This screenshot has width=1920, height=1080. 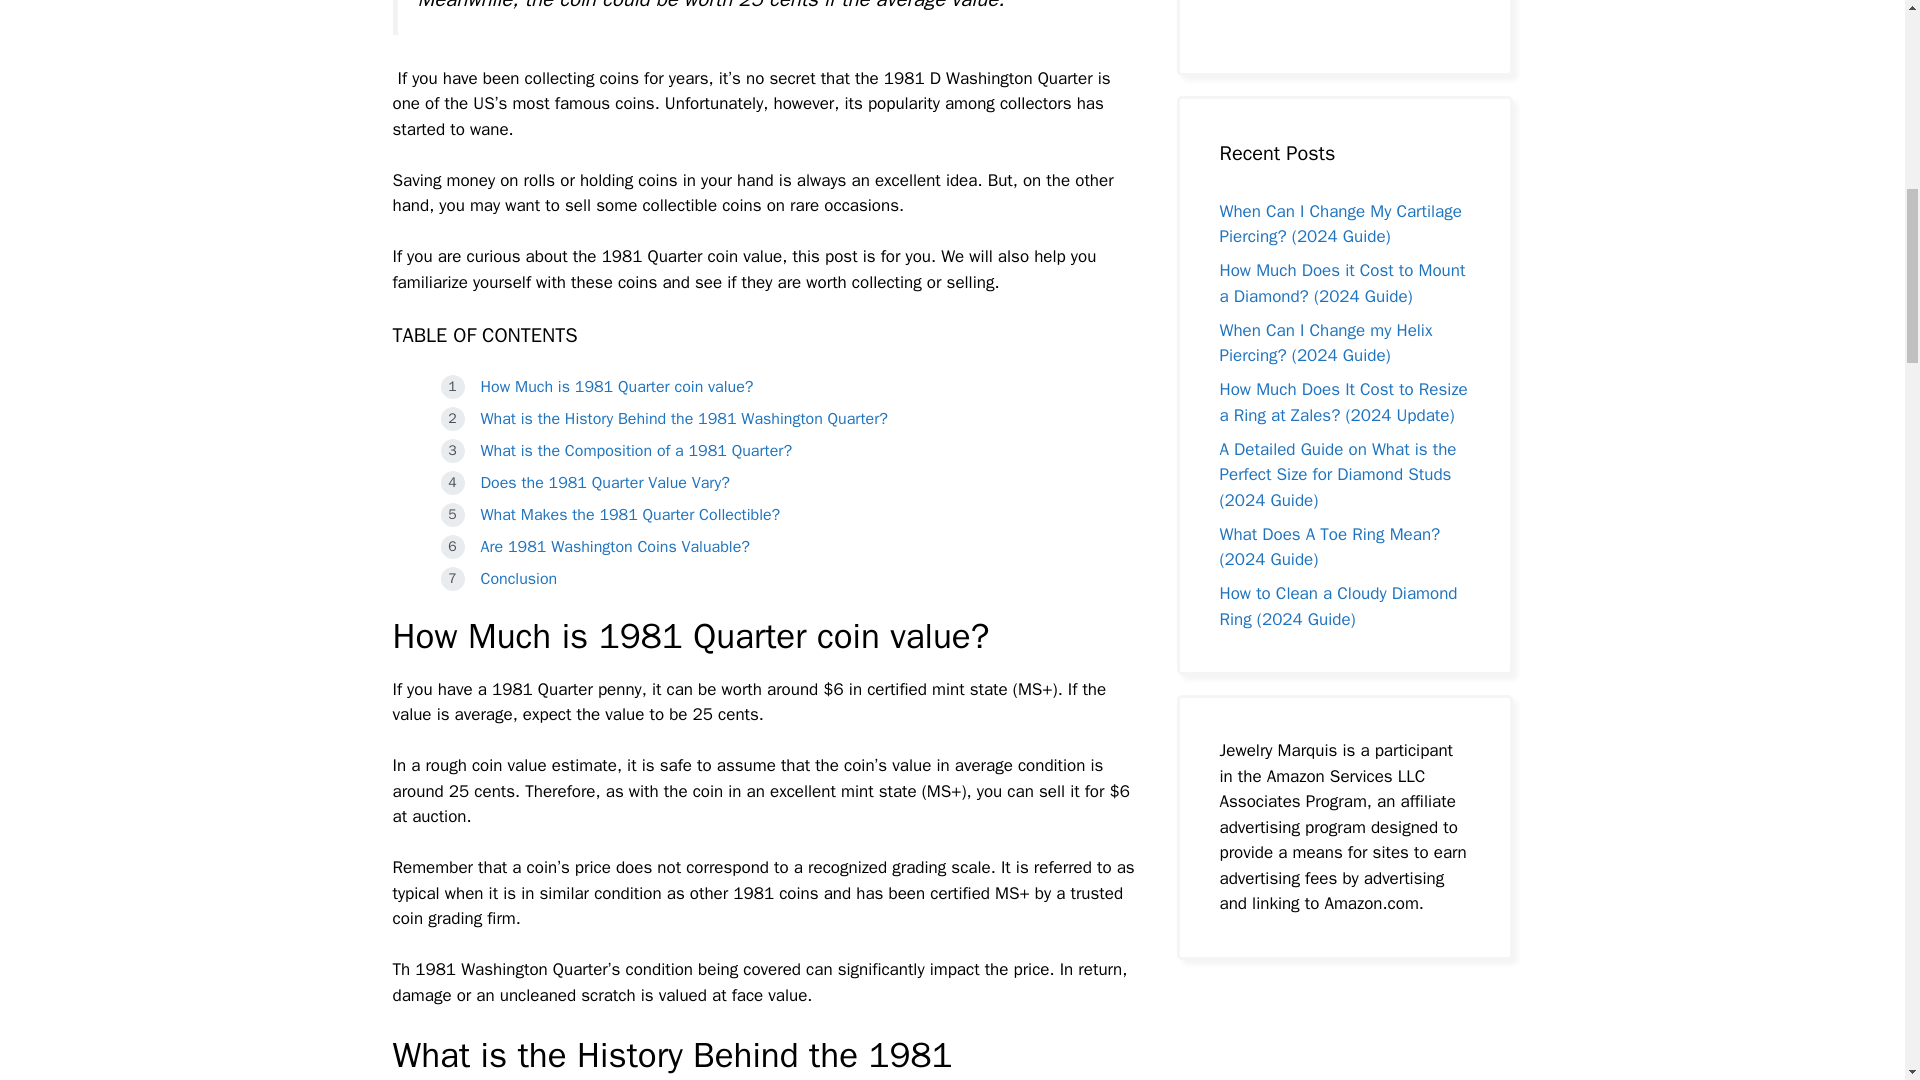 I want to click on Does the 1981 Quarter Value Vary?, so click(x=604, y=482).